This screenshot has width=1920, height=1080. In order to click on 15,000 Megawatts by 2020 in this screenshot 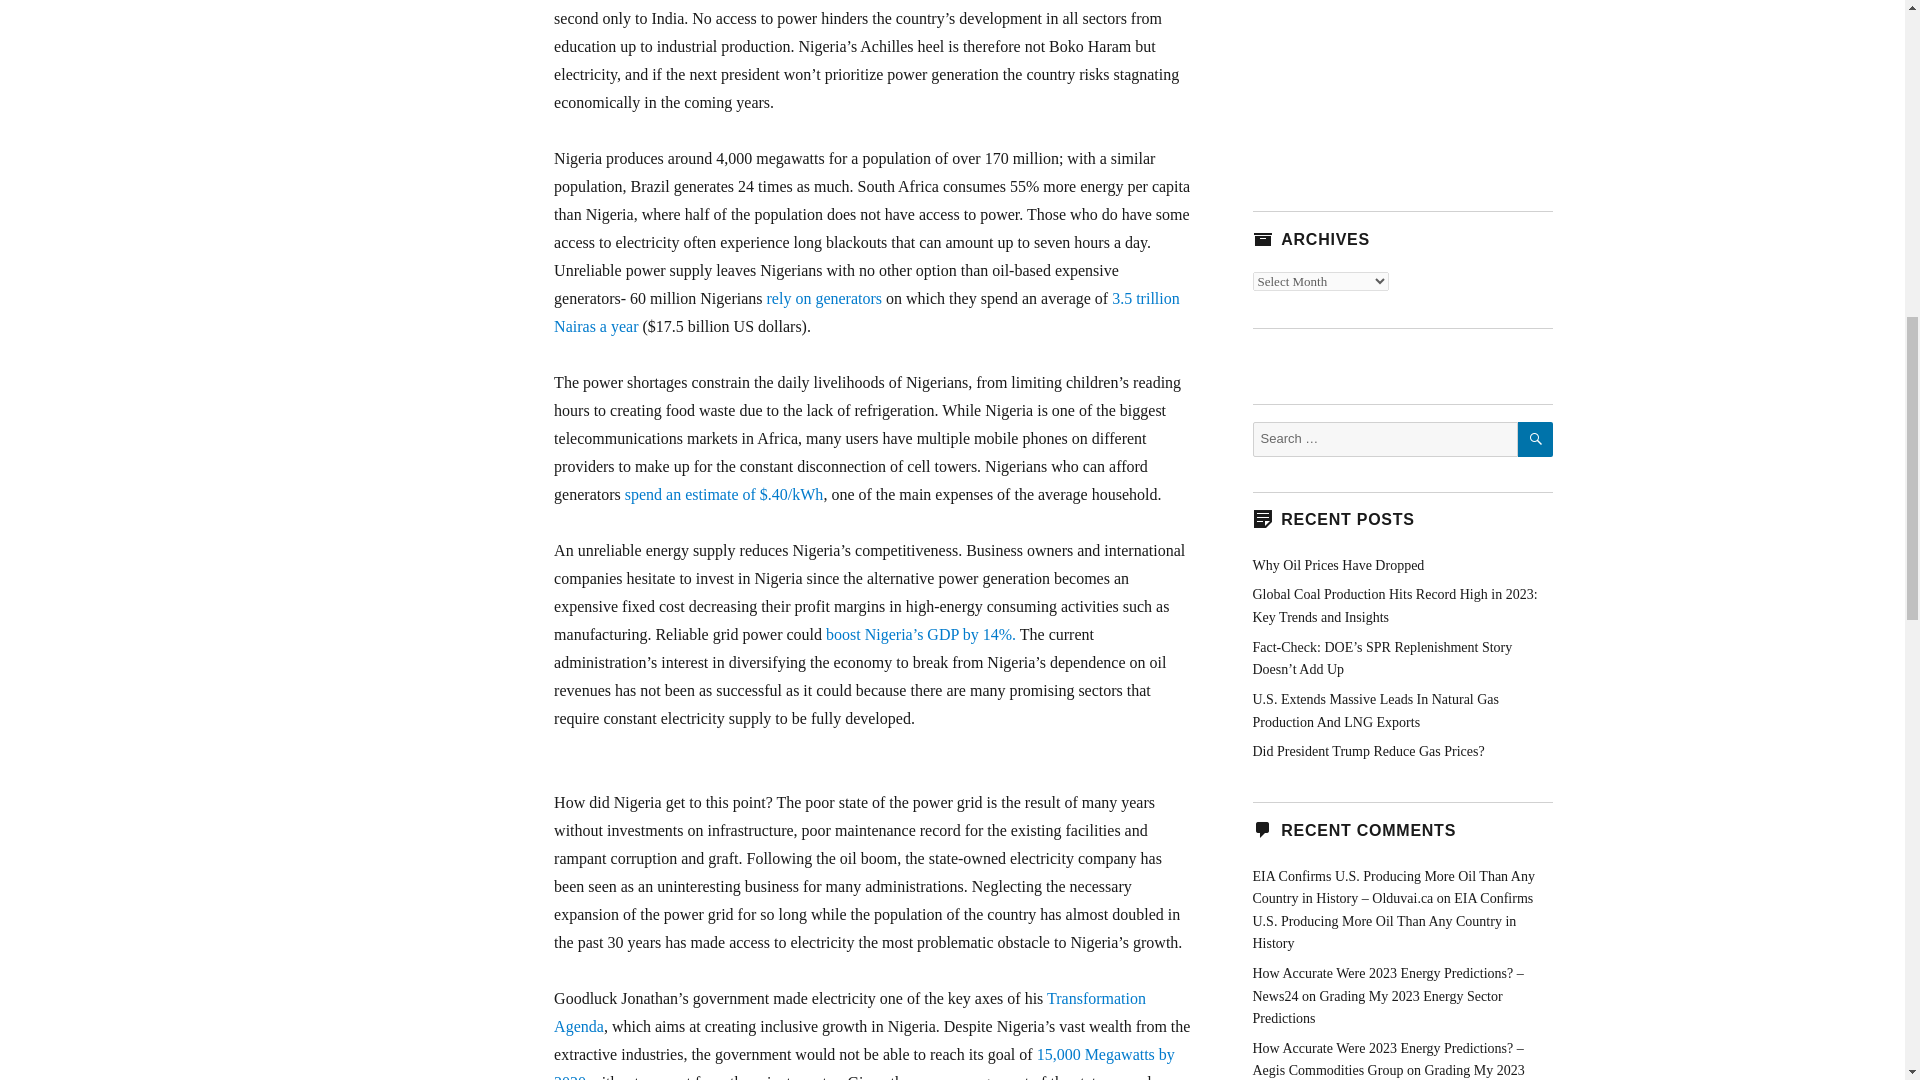, I will do `click(864, 1063)`.